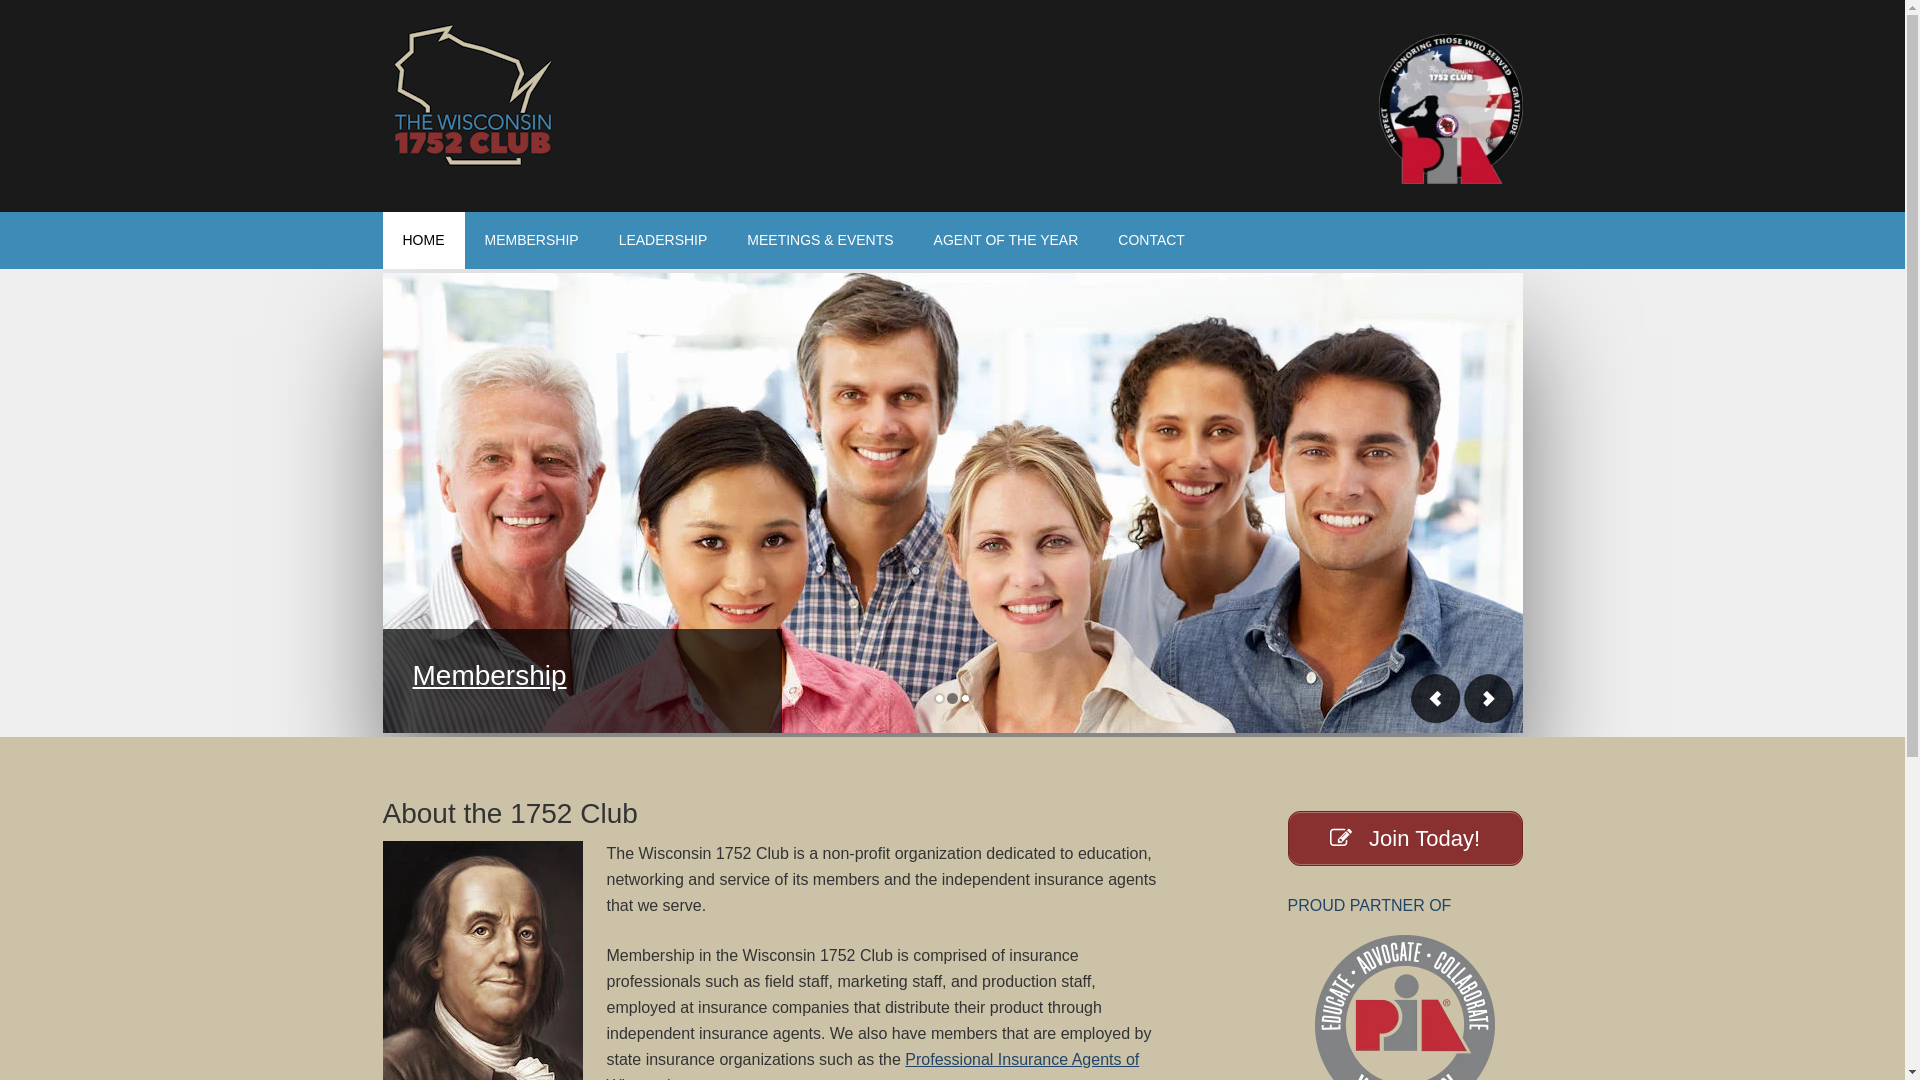  I want to click on HOME, so click(423, 240).